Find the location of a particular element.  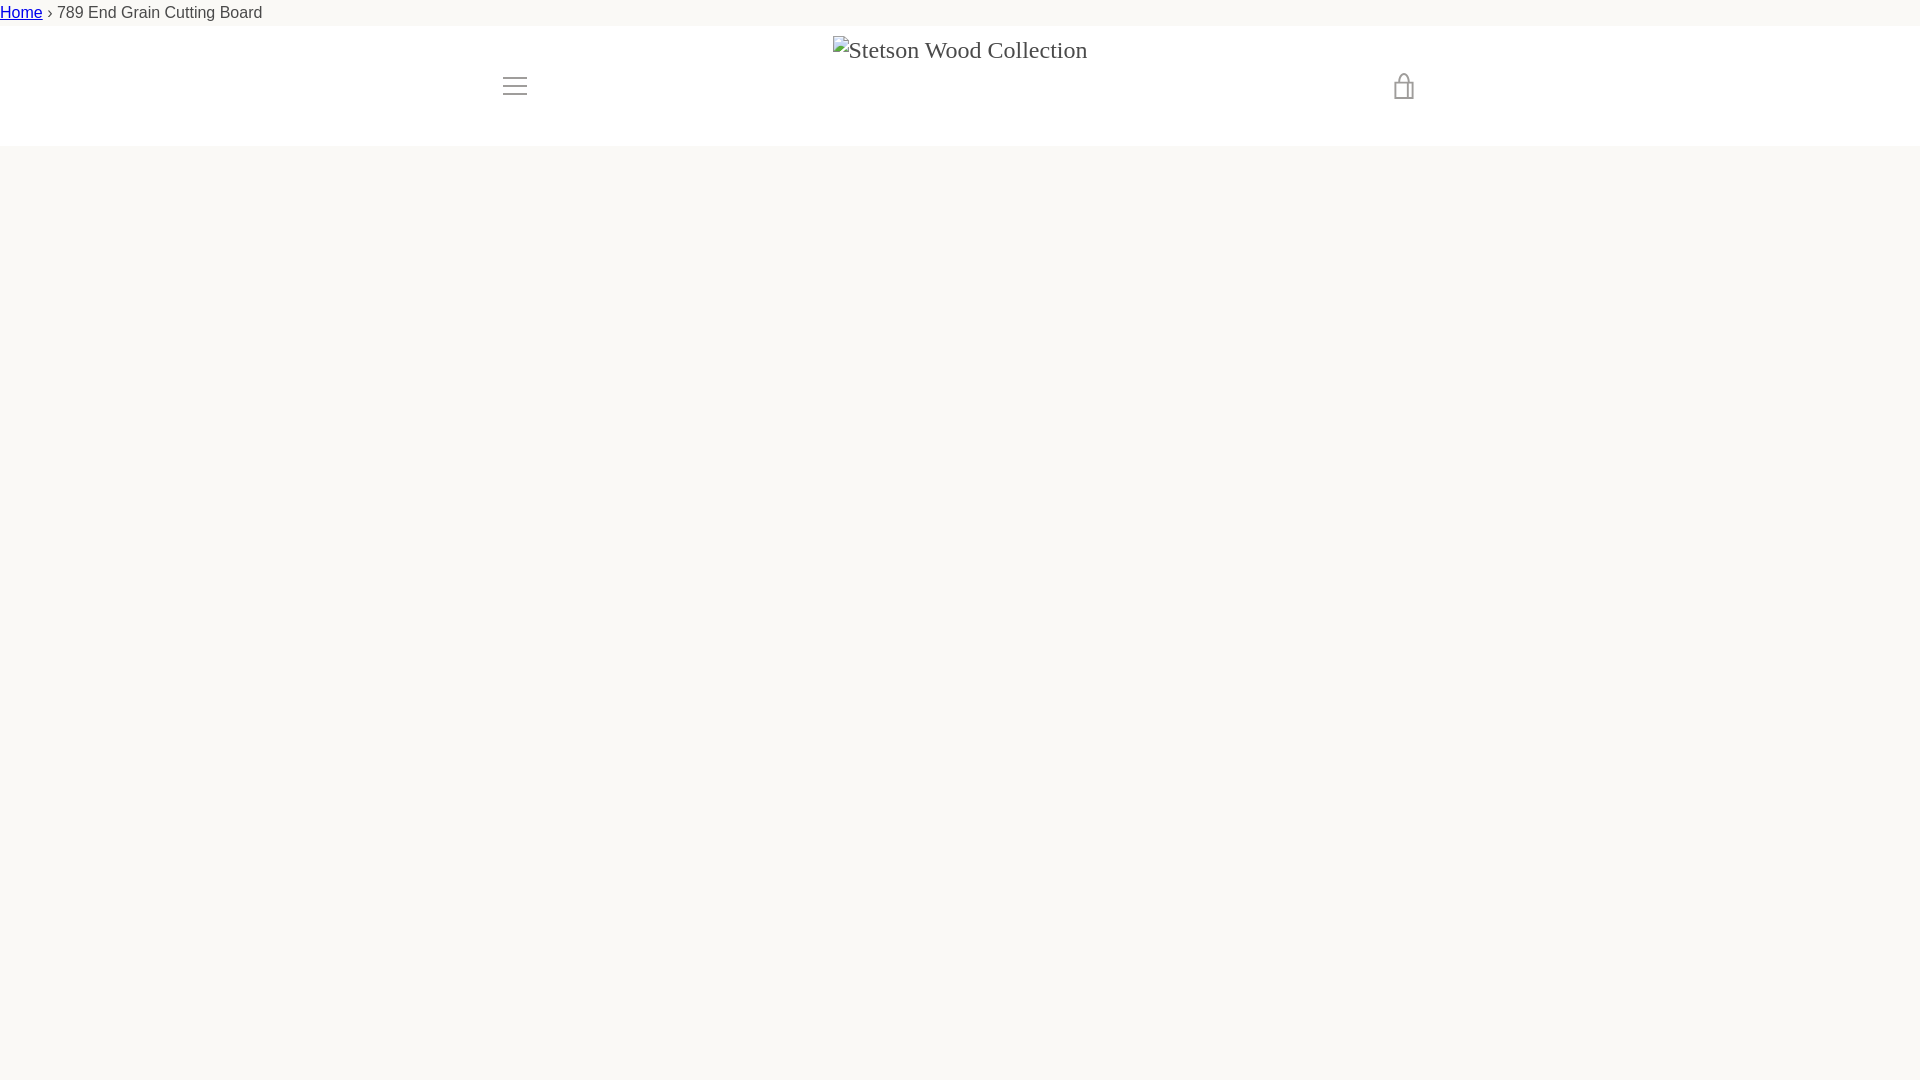

Home is located at coordinates (21, 12).